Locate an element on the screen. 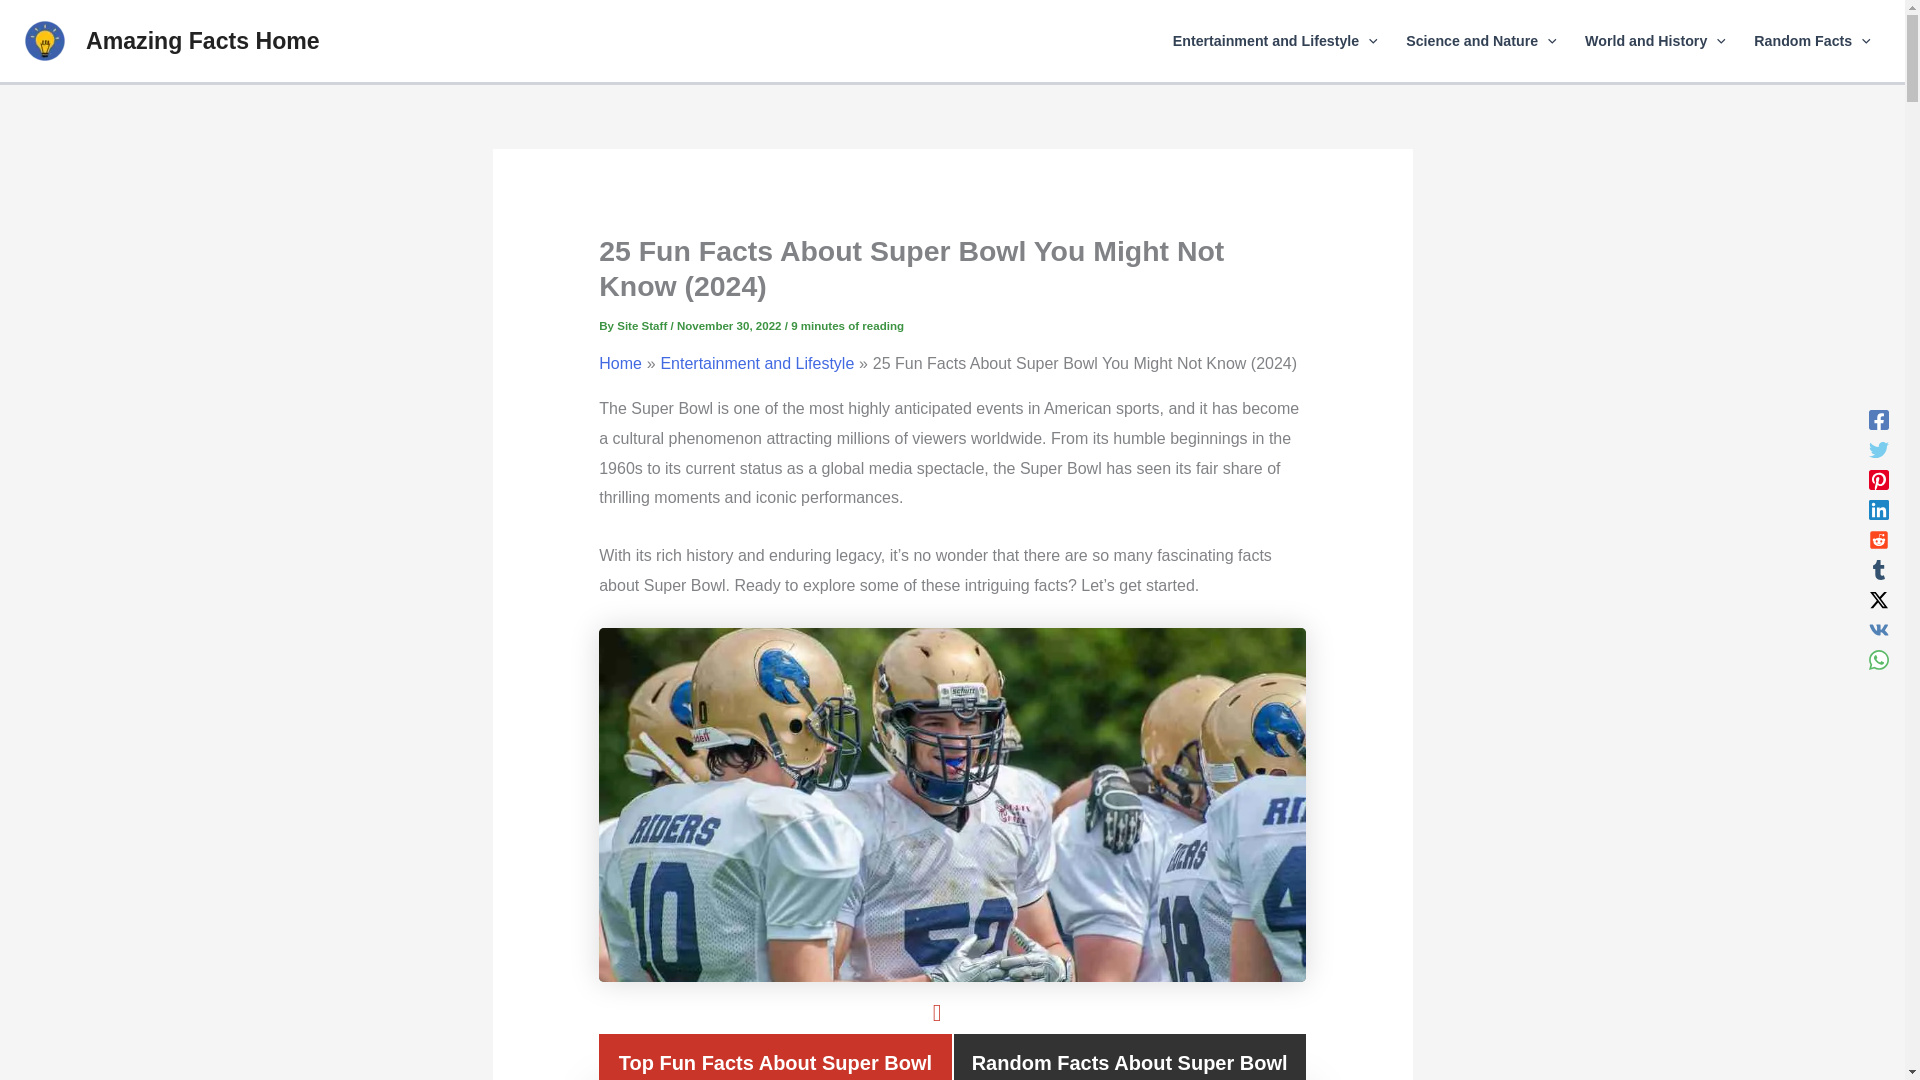  Amazing Facts Home is located at coordinates (203, 41).